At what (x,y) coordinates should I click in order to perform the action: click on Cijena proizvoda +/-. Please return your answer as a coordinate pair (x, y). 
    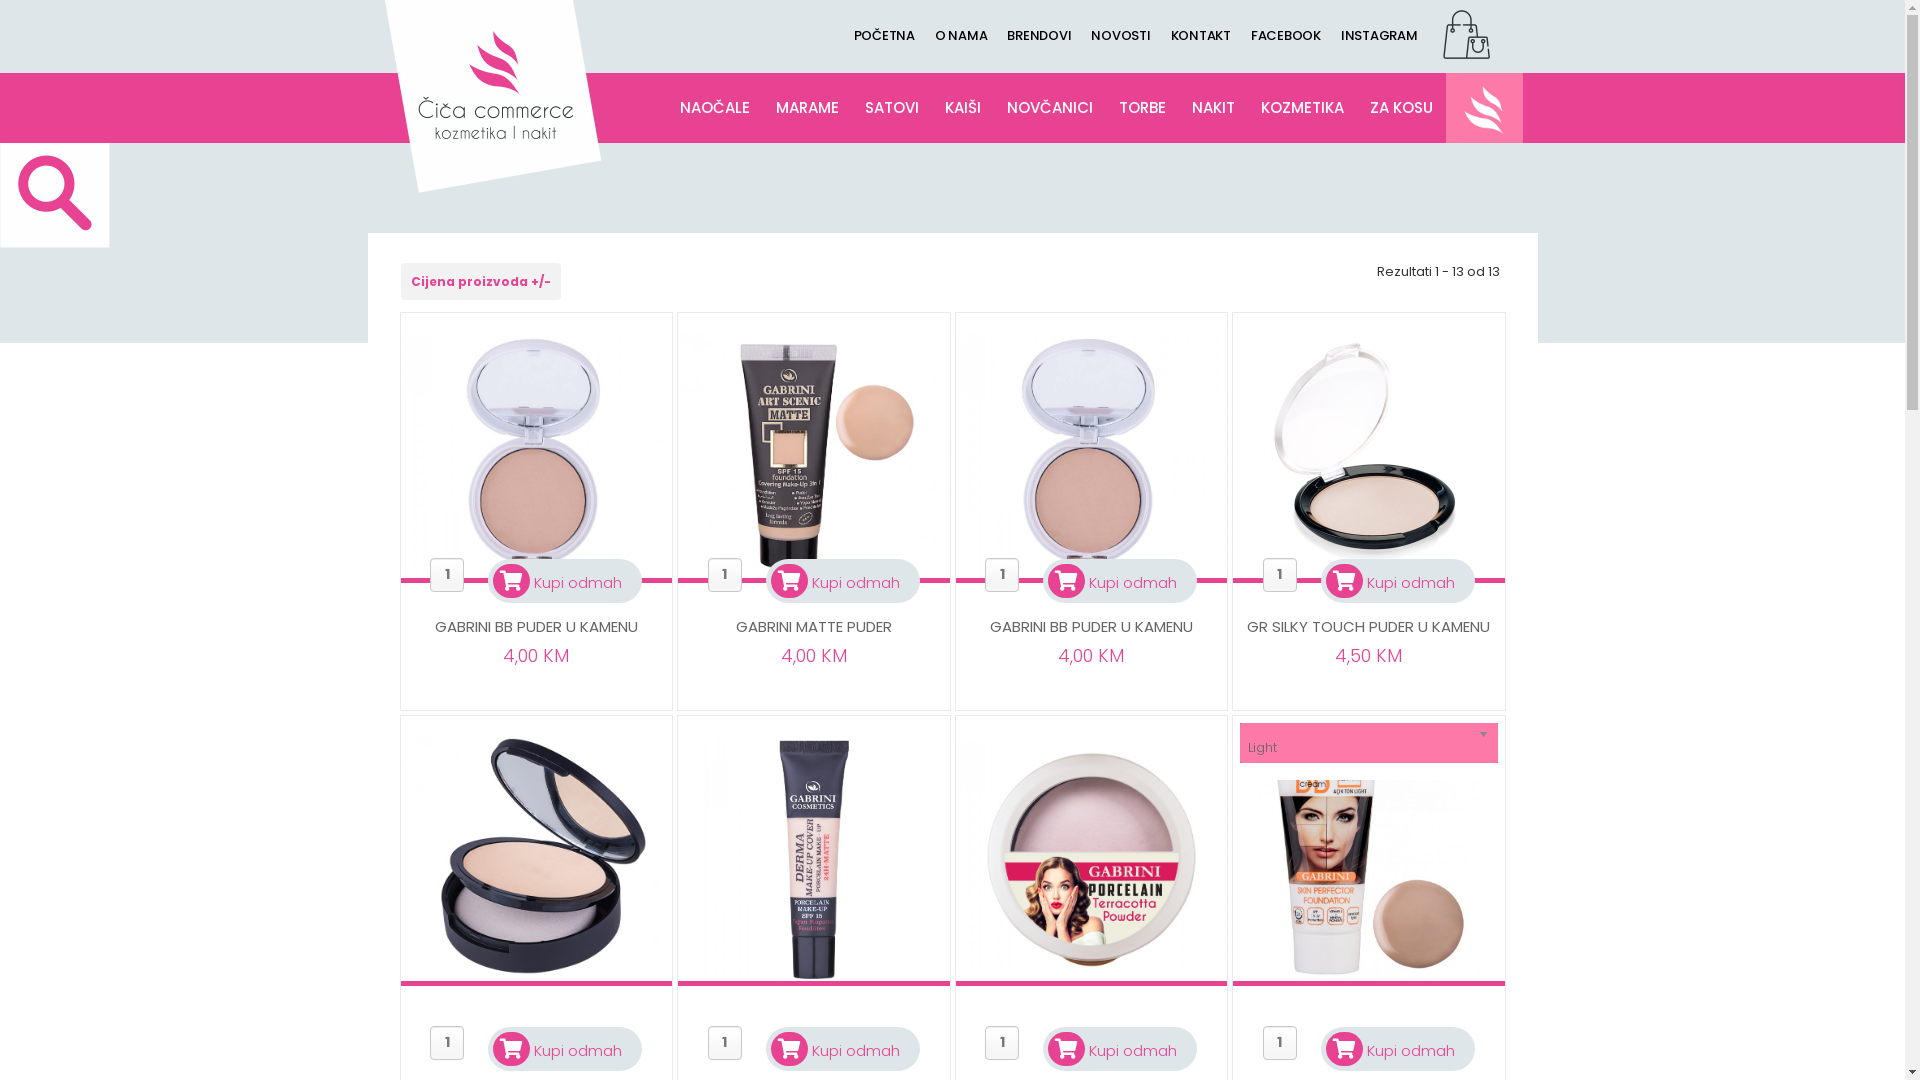
    Looking at the image, I should click on (480, 282).